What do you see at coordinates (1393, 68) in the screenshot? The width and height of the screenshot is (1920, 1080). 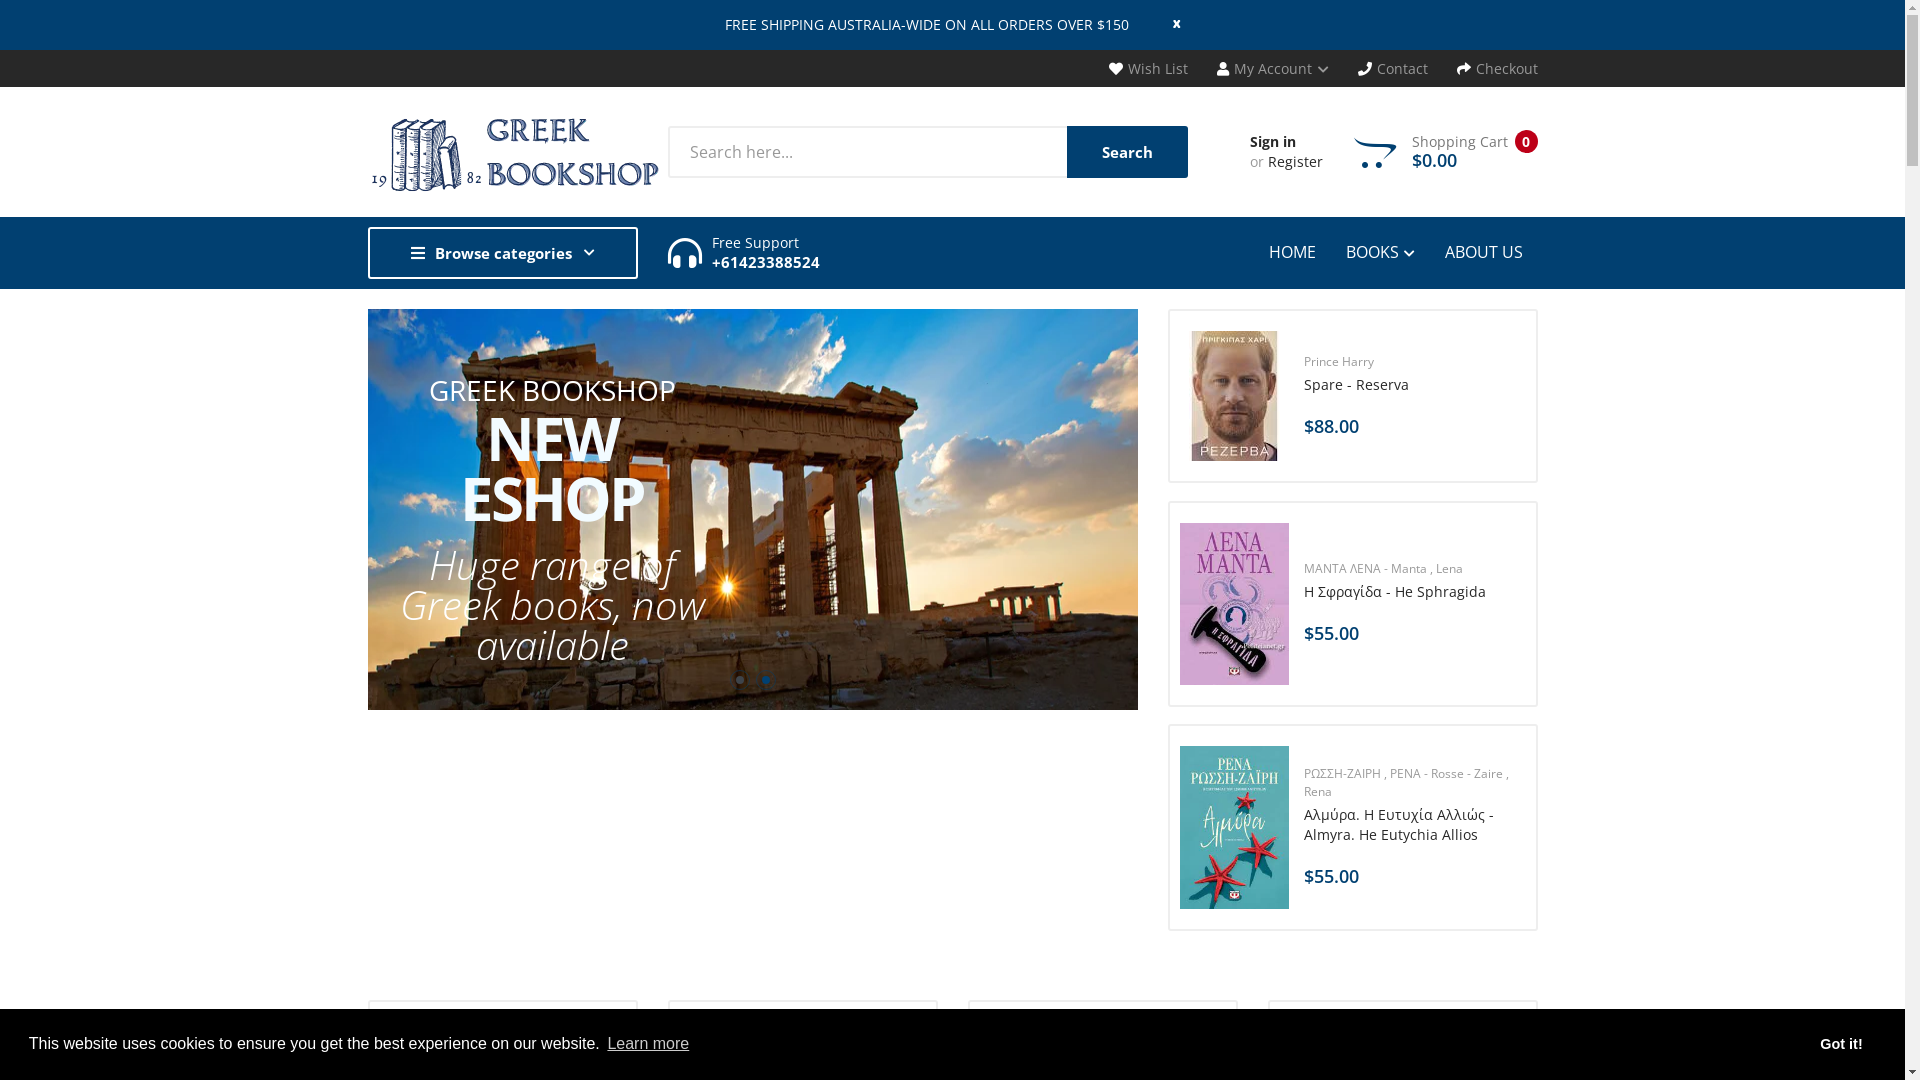 I see `Contact` at bounding box center [1393, 68].